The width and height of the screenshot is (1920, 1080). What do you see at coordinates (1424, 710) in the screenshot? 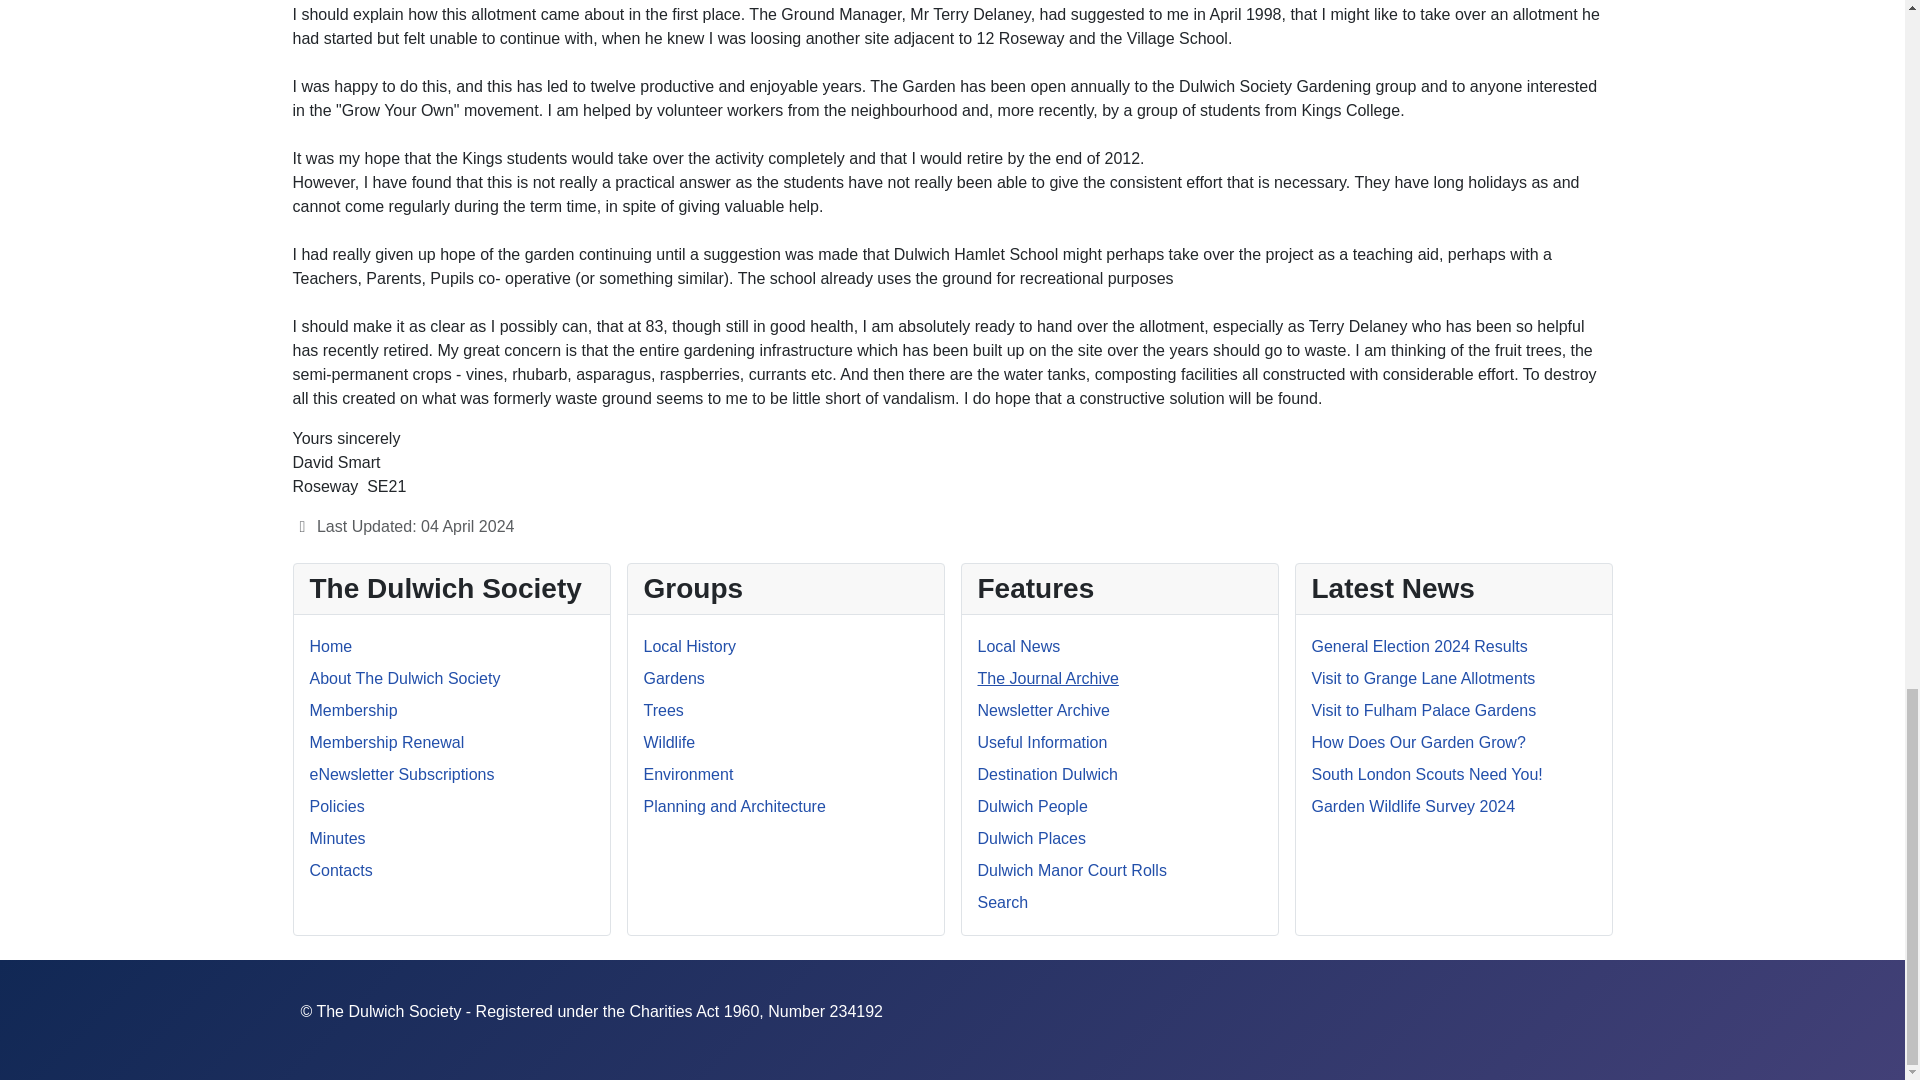
I see `Visit to Fulham Palace Gardens` at bounding box center [1424, 710].